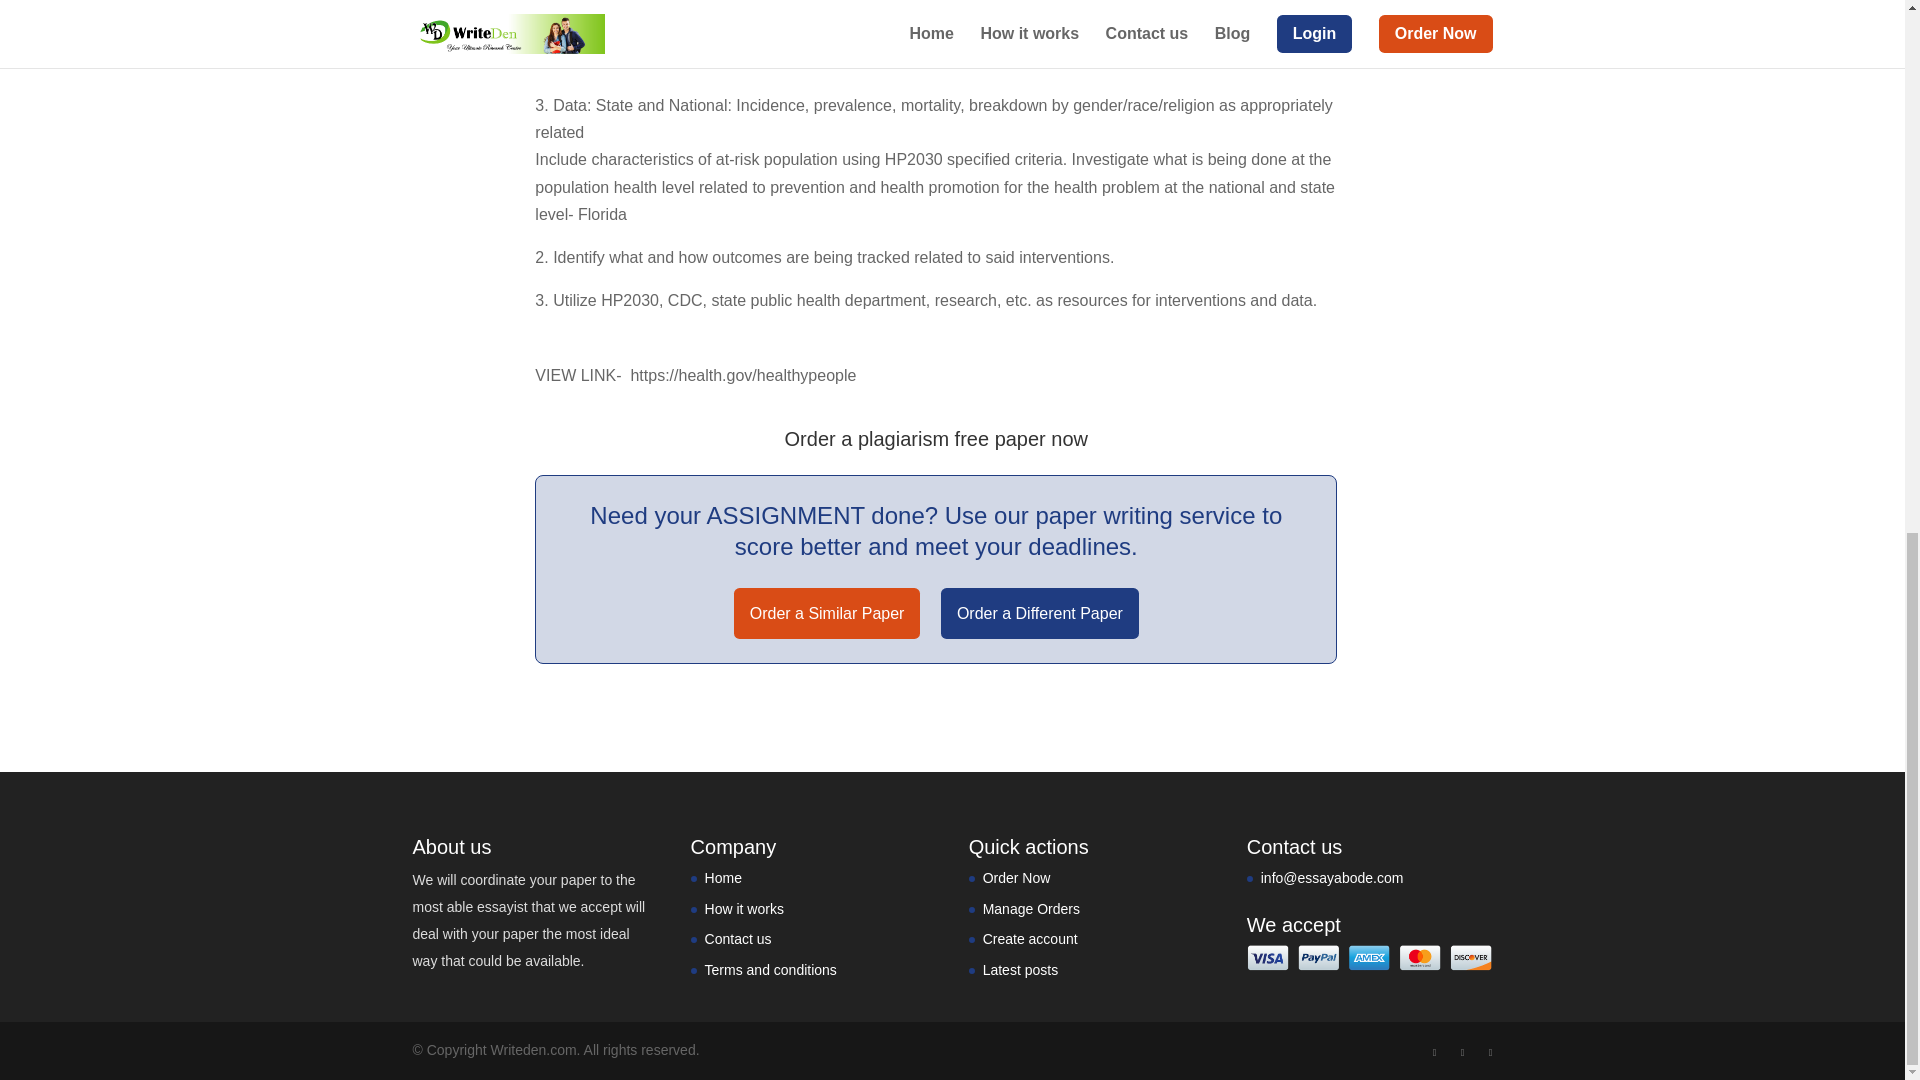 This screenshot has width=1920, height=1080. What do you see at coordinates (1039, 613) in the screenshot?
I see `Order a Different Paper` at bounding box center [1039, 613].